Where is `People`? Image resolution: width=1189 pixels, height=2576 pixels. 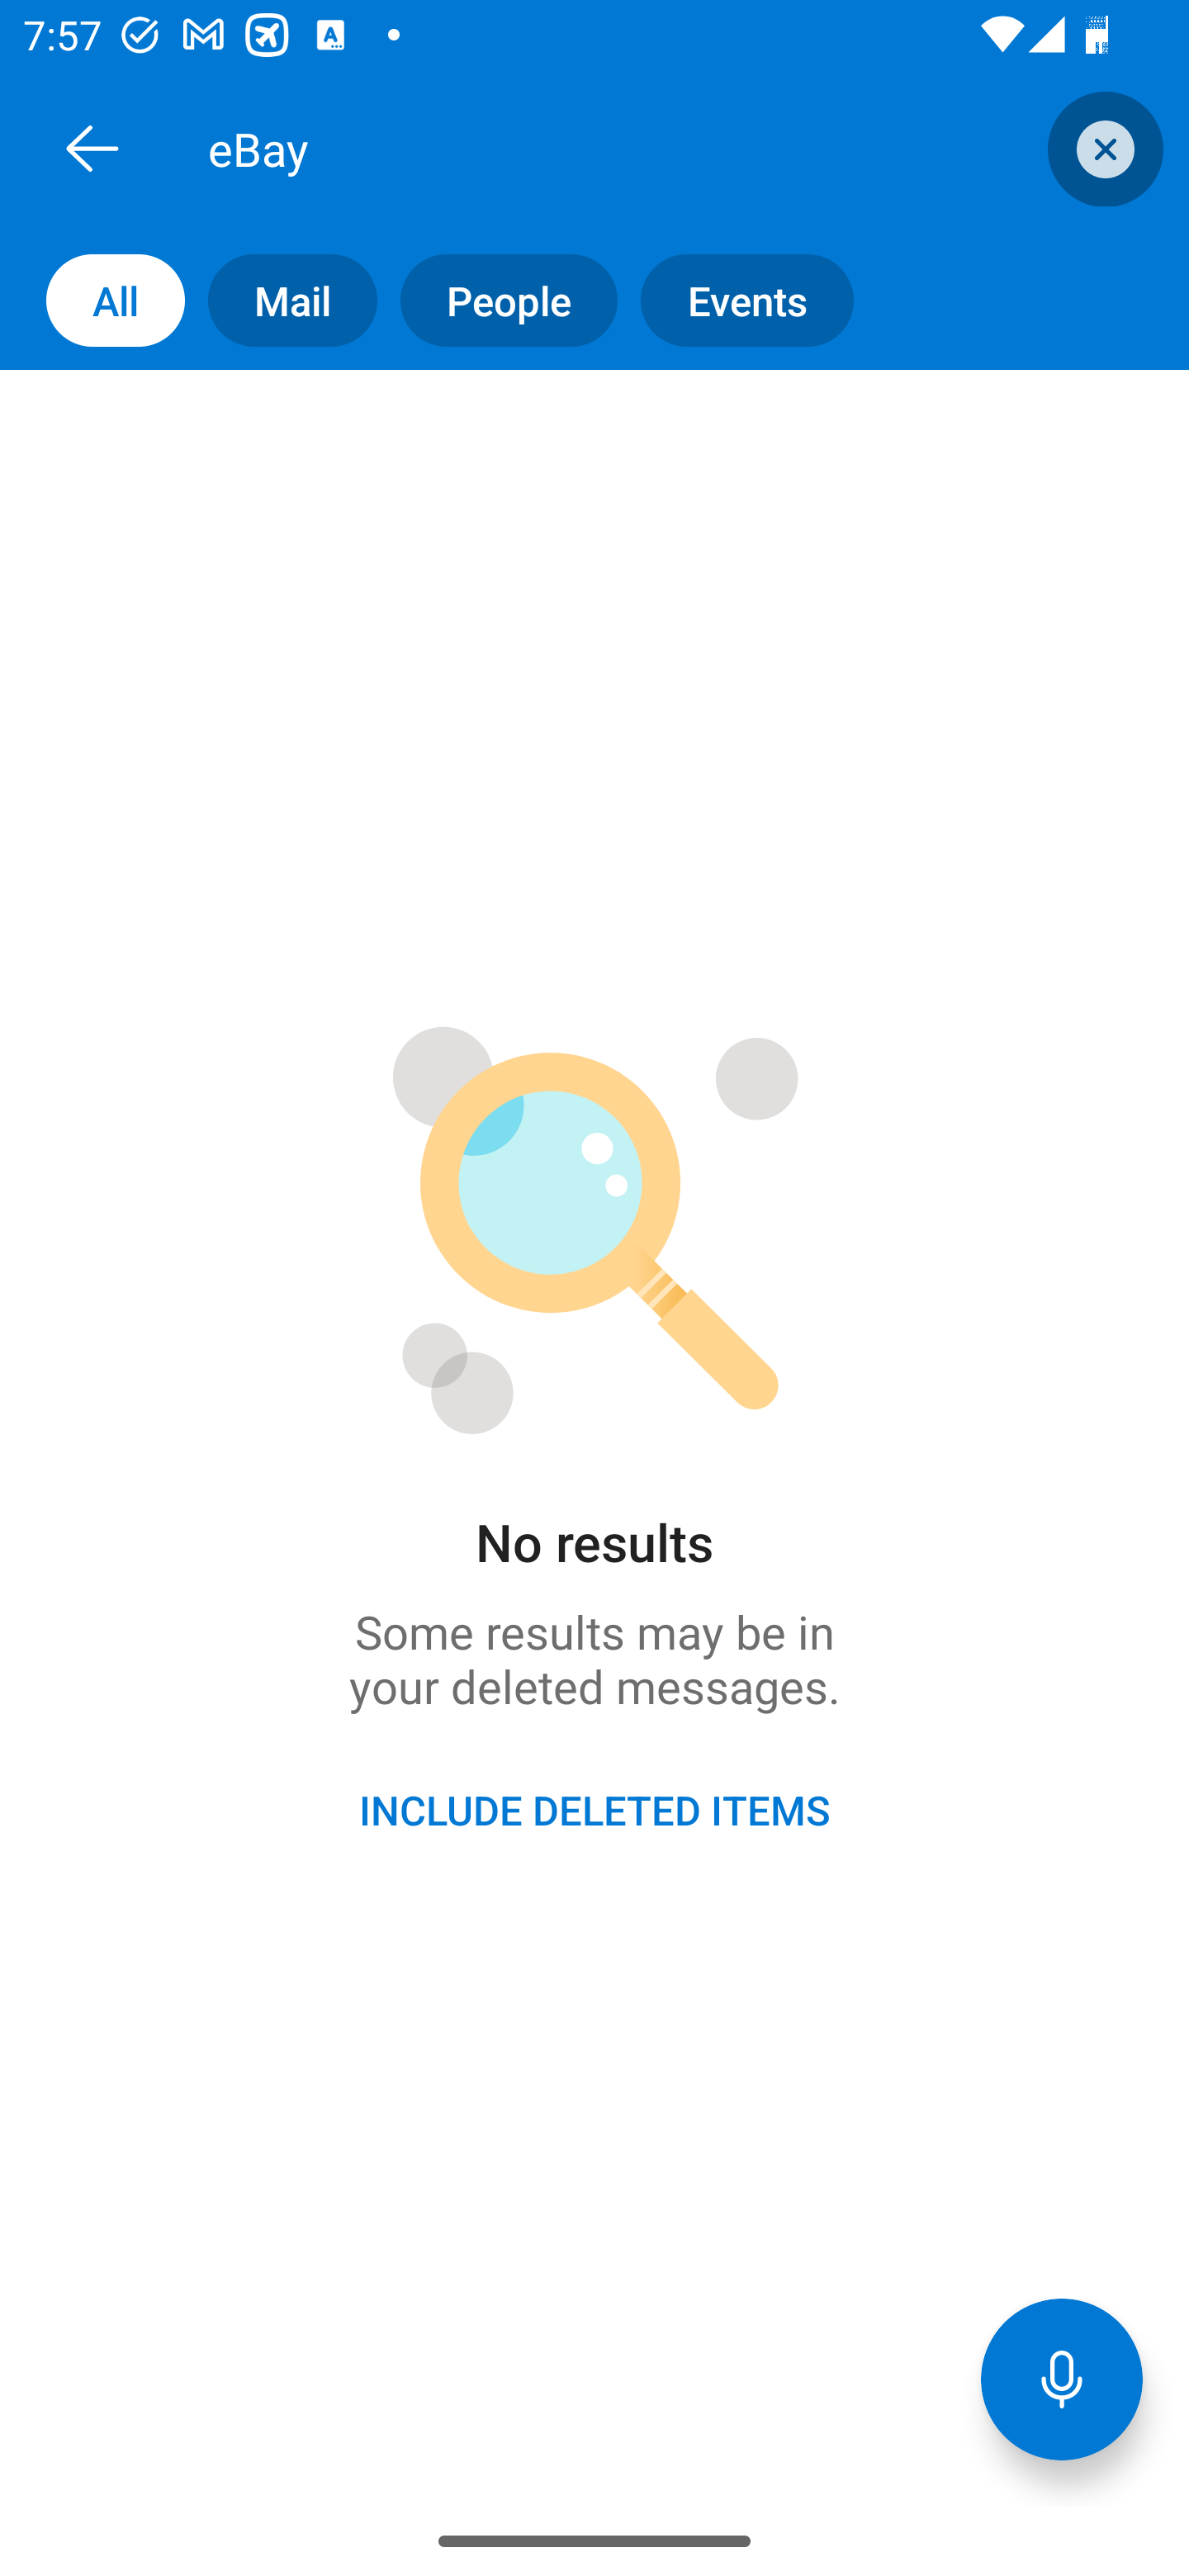 People is located at coordinates (497, 301).